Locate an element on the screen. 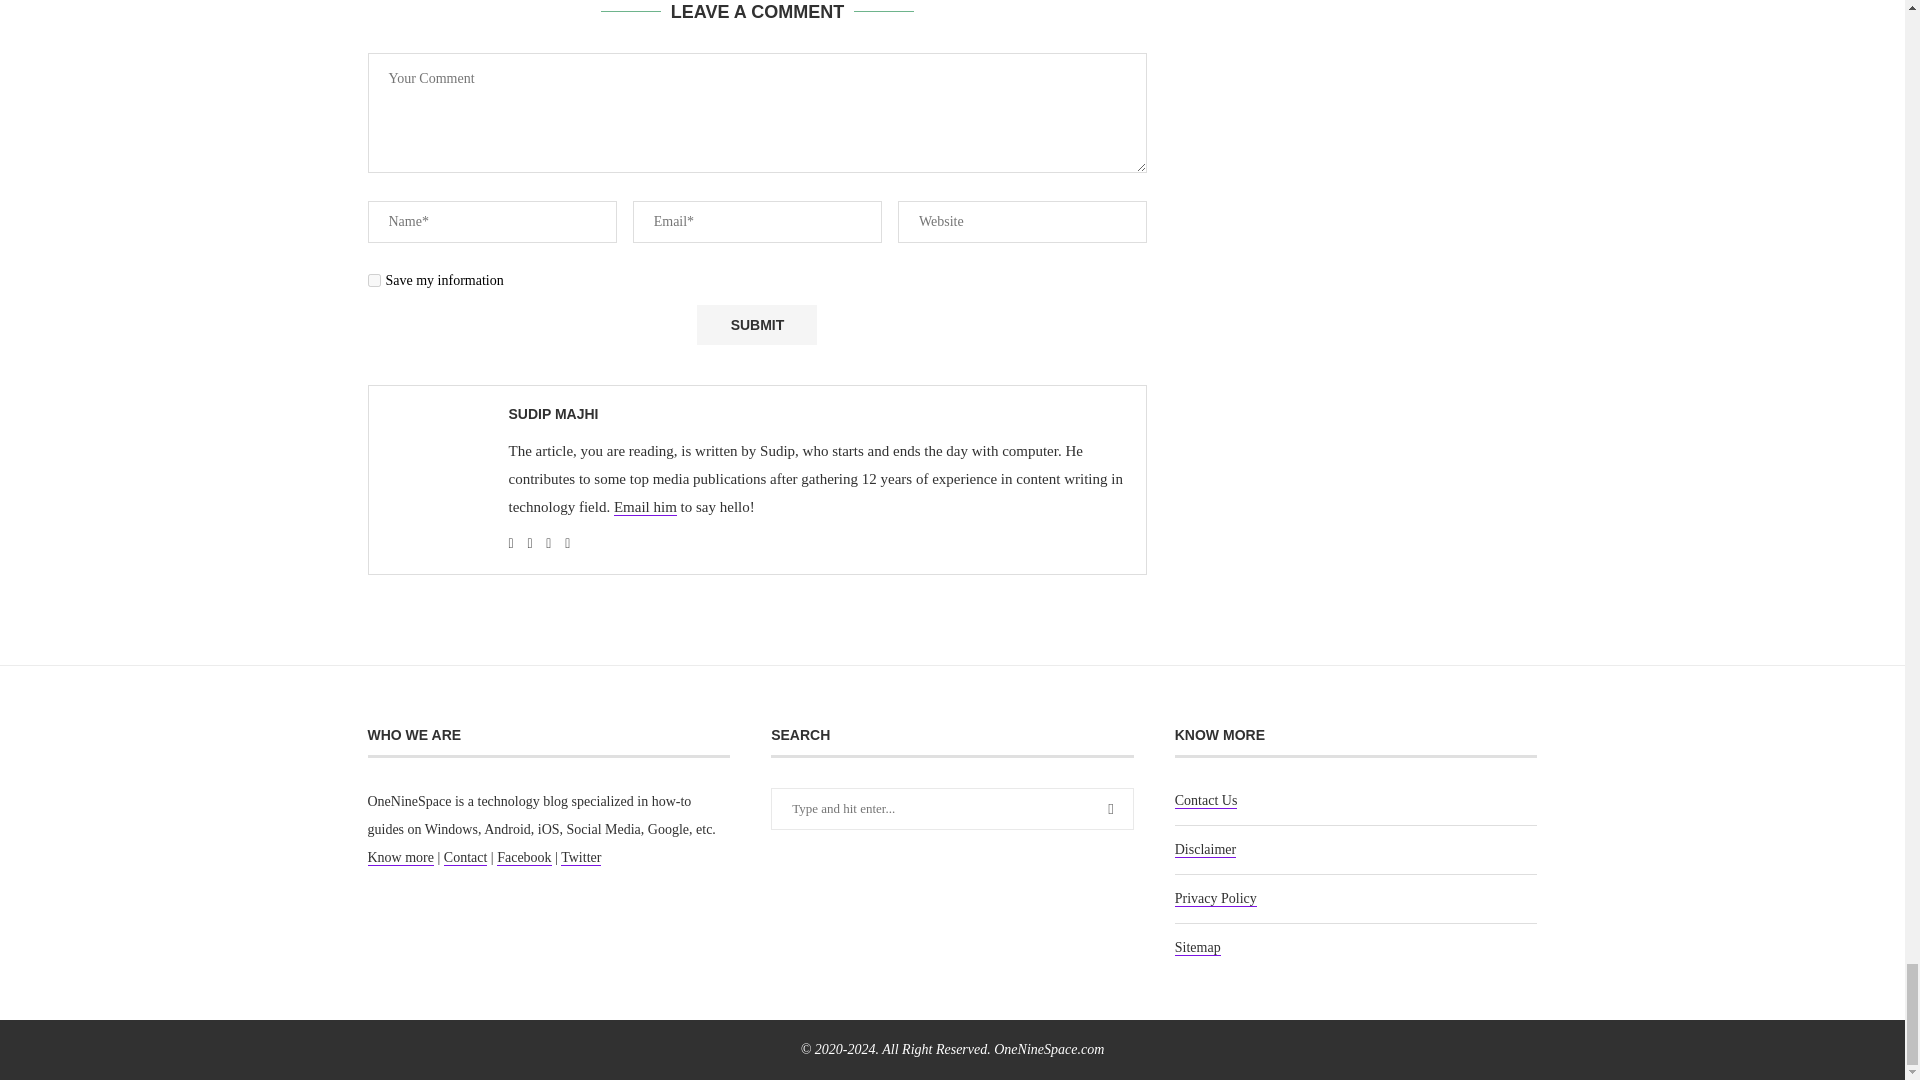 This screenshot has width=1920, height=1080. SUDIP MAJHI is located at coordinates (552, 414).